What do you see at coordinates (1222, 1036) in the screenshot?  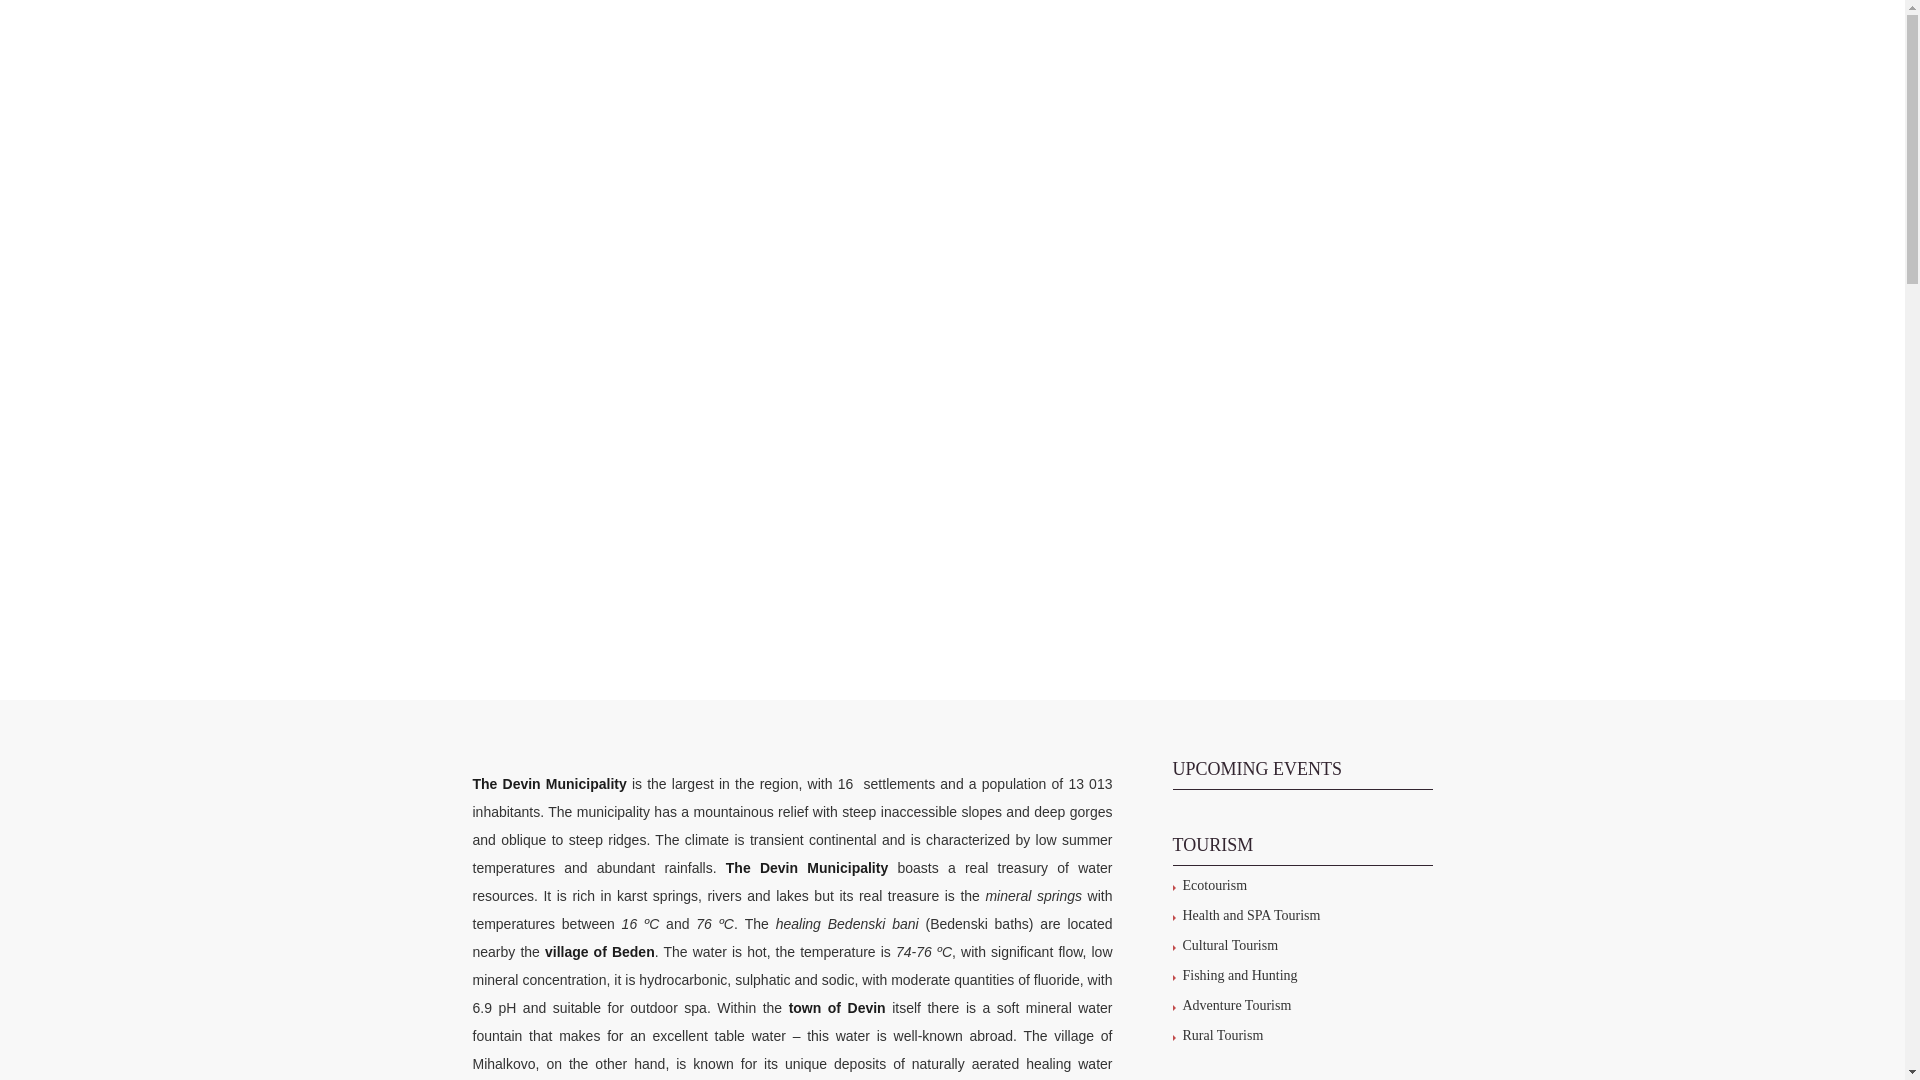 I see `Rural Tourism` at bounding box center [1222, 1036].